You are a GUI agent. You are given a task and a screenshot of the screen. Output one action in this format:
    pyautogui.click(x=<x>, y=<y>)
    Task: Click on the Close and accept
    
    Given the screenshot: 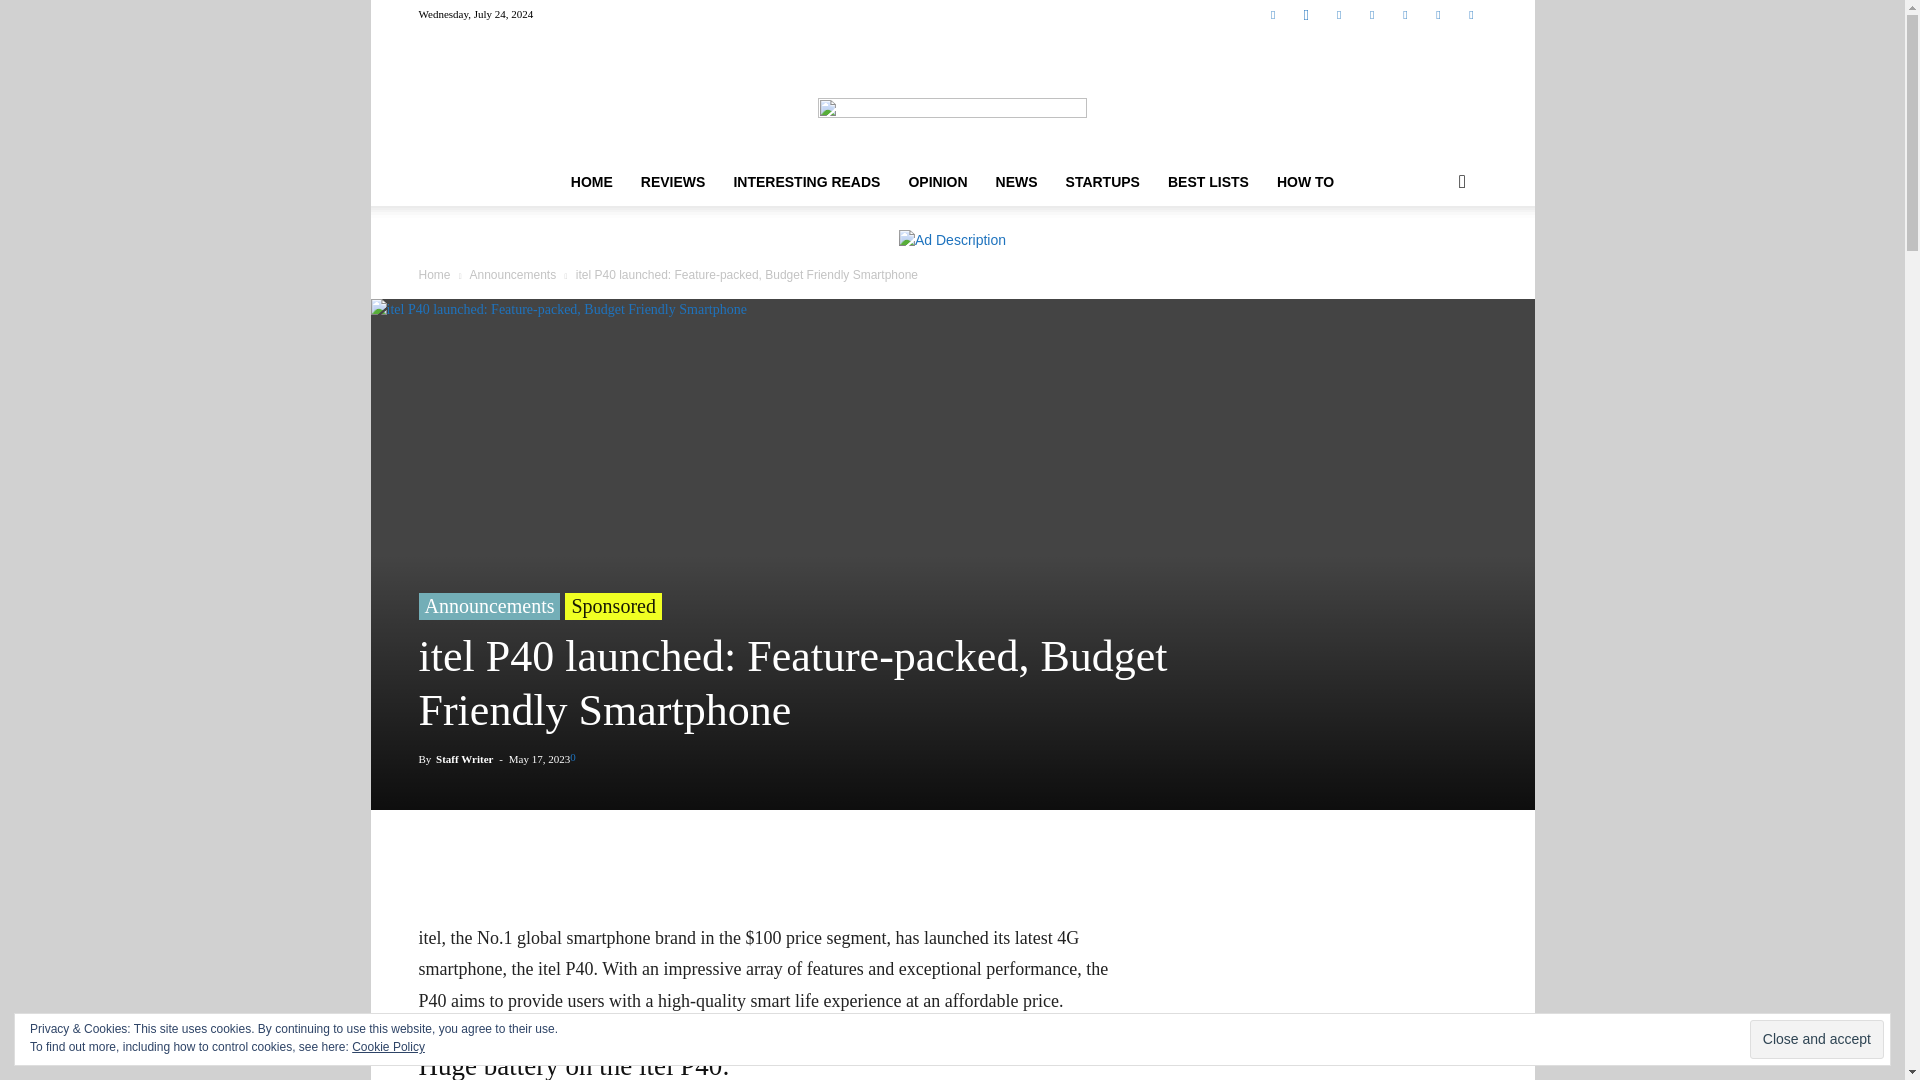 What is the action you would take?
    pyautogui.click(x=1816, y=1039)
    